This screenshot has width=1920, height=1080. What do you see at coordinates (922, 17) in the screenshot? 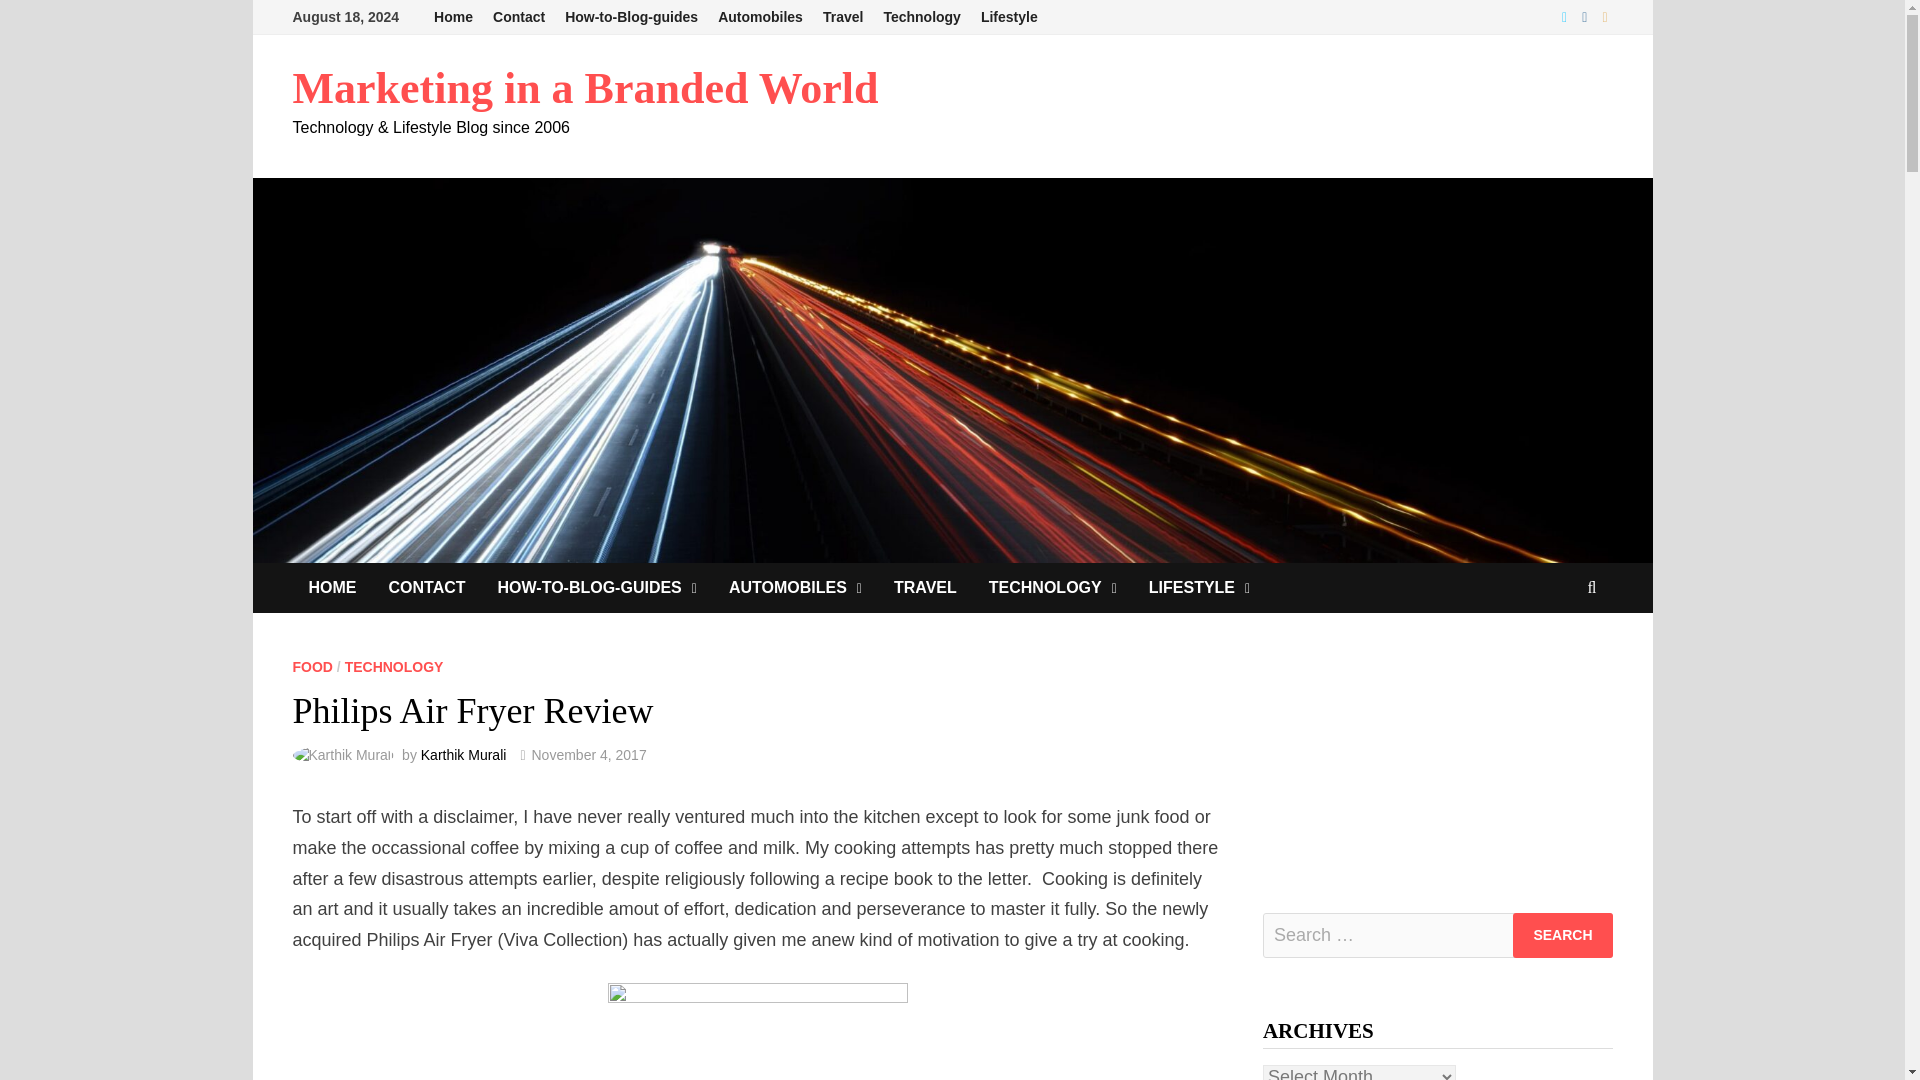
I see `Technology` at bounding box center [922, 17].